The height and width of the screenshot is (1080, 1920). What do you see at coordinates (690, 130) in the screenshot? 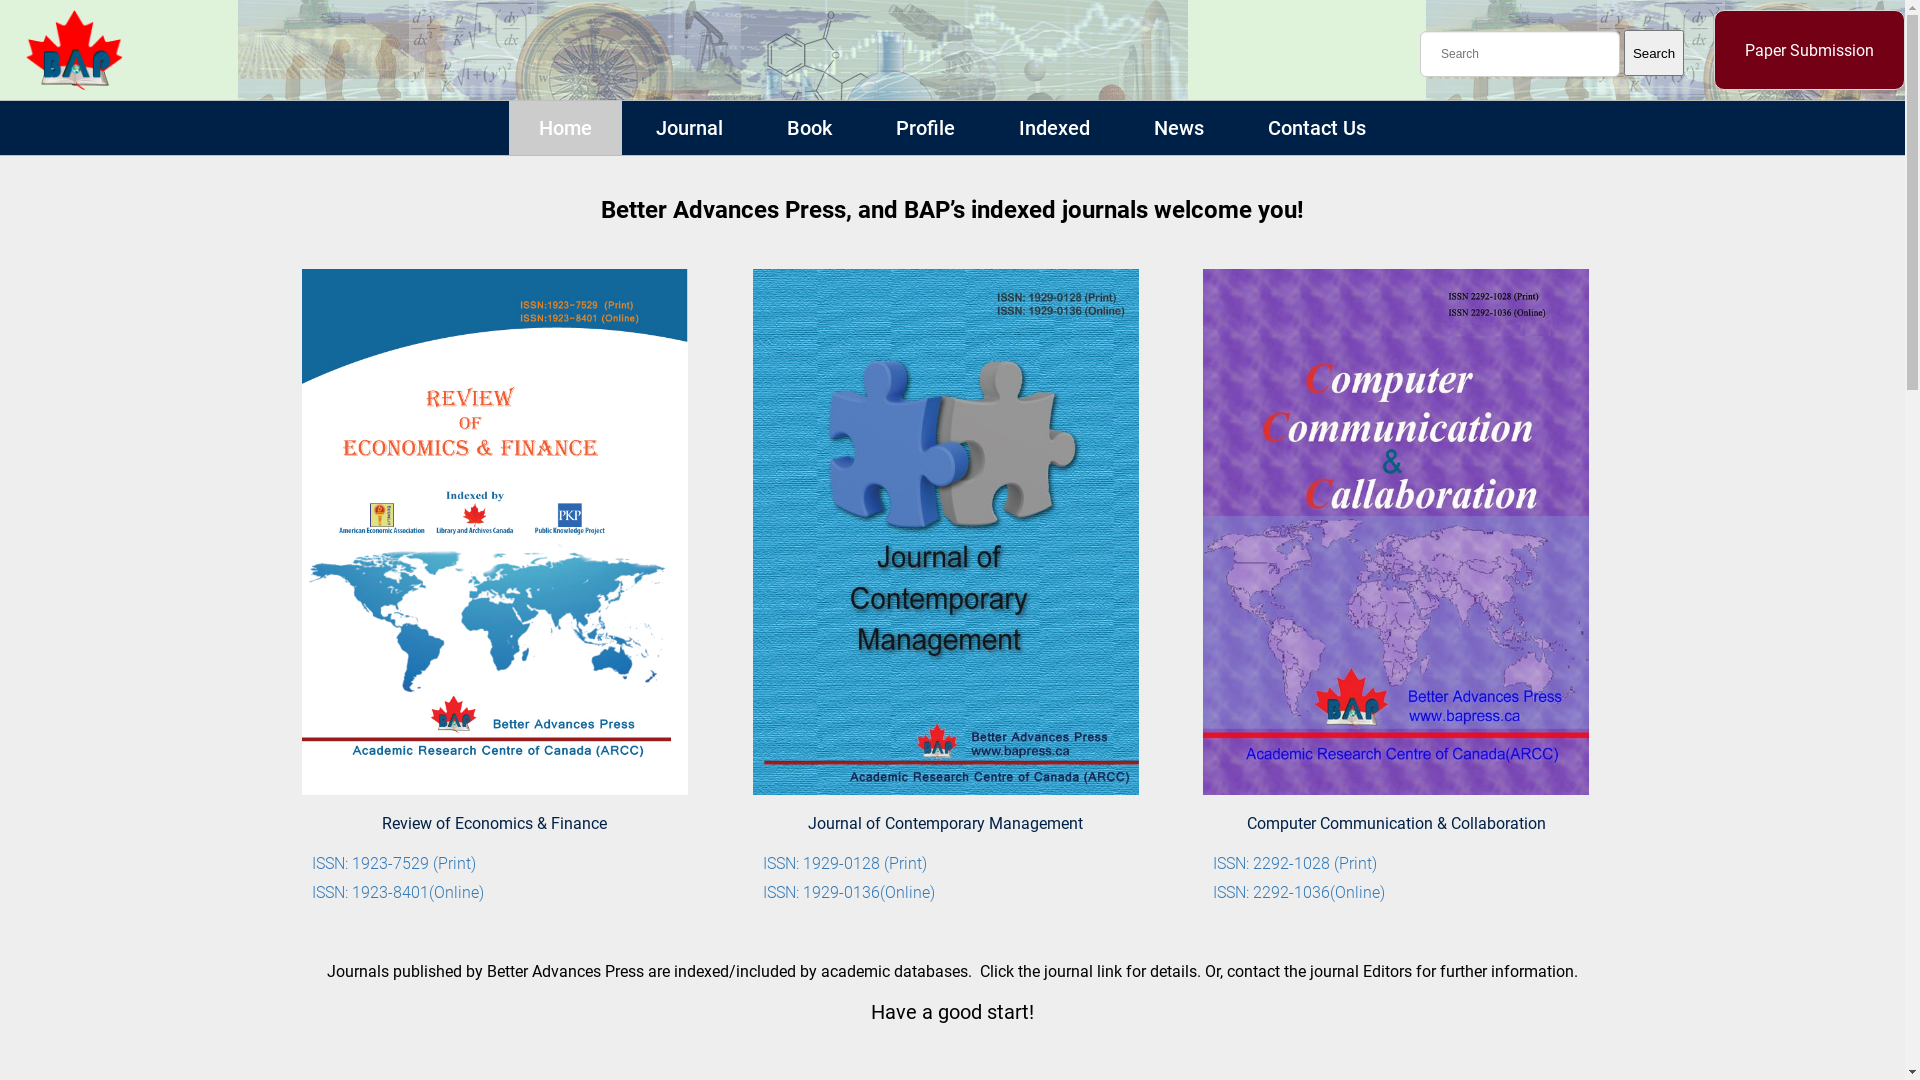
I see `Journal` at bounding box center [690, 130].